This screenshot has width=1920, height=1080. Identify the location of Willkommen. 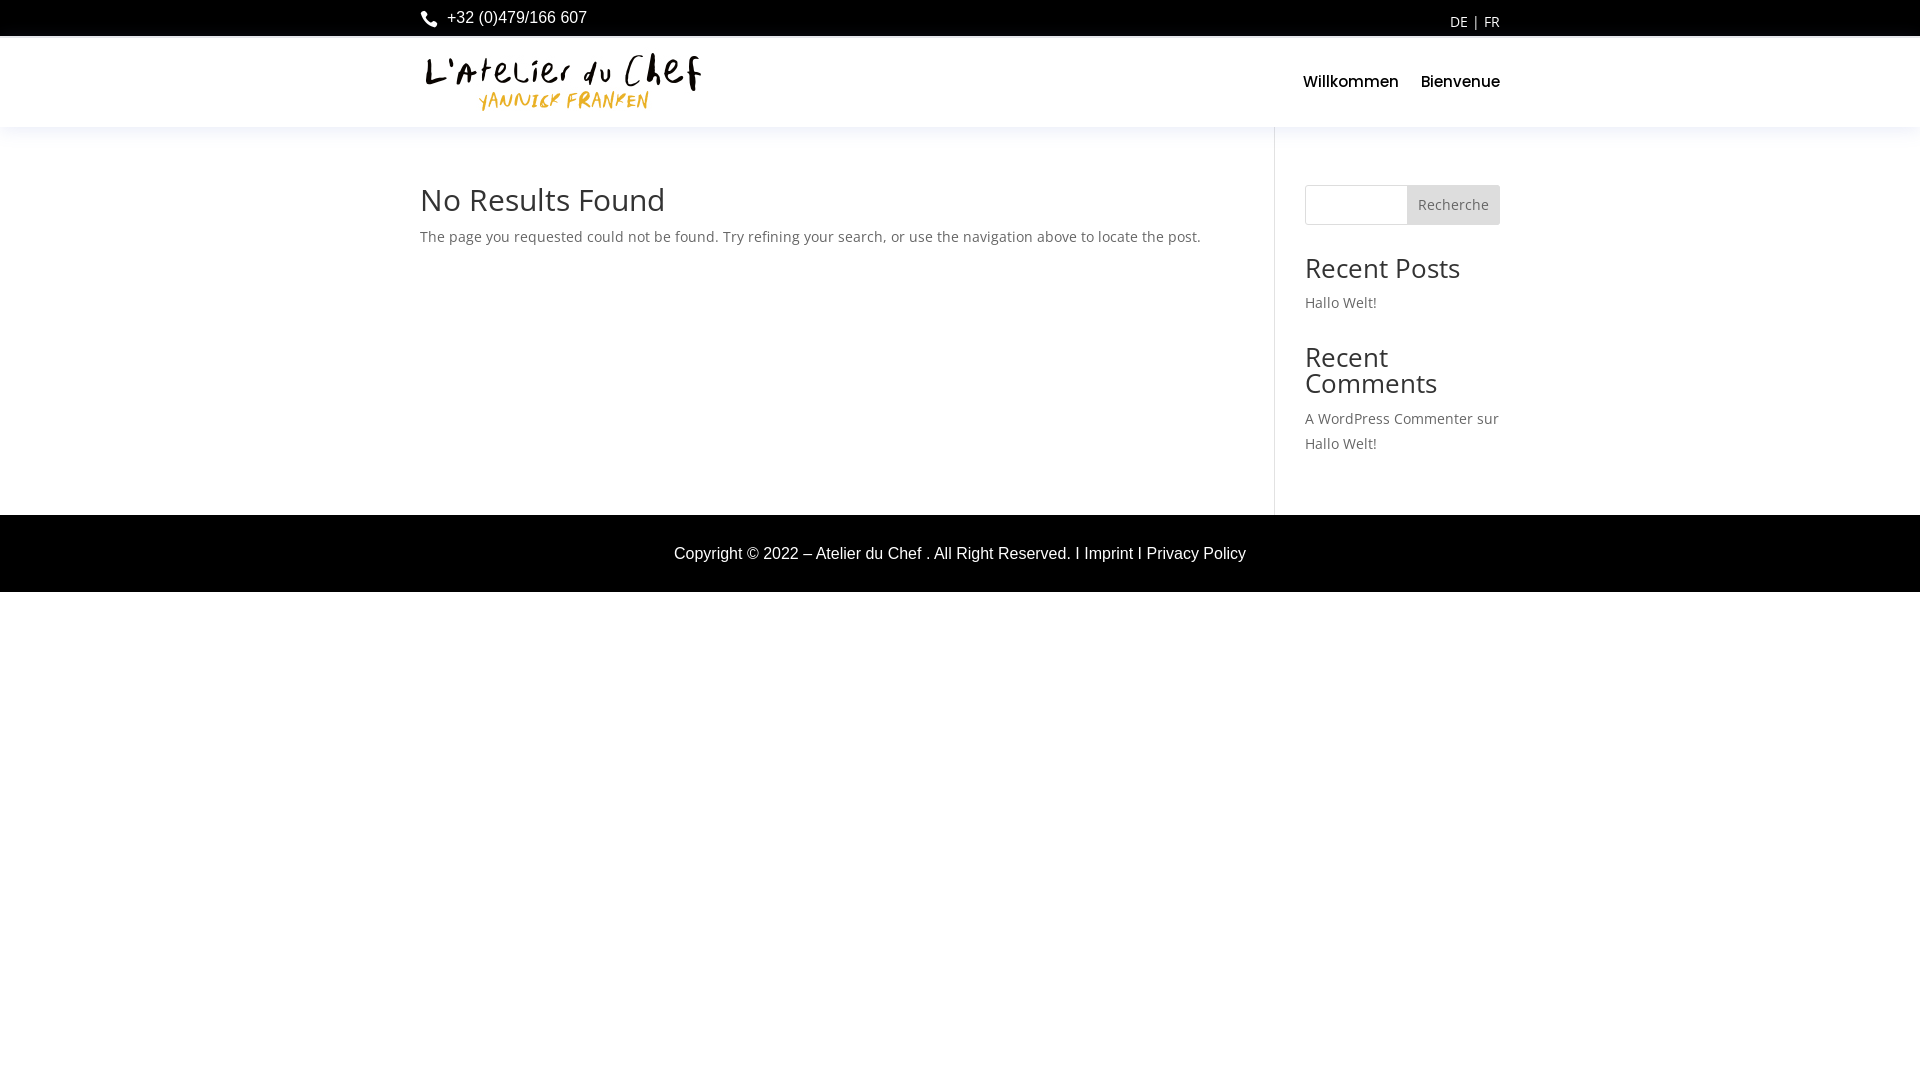
(1351, 82).